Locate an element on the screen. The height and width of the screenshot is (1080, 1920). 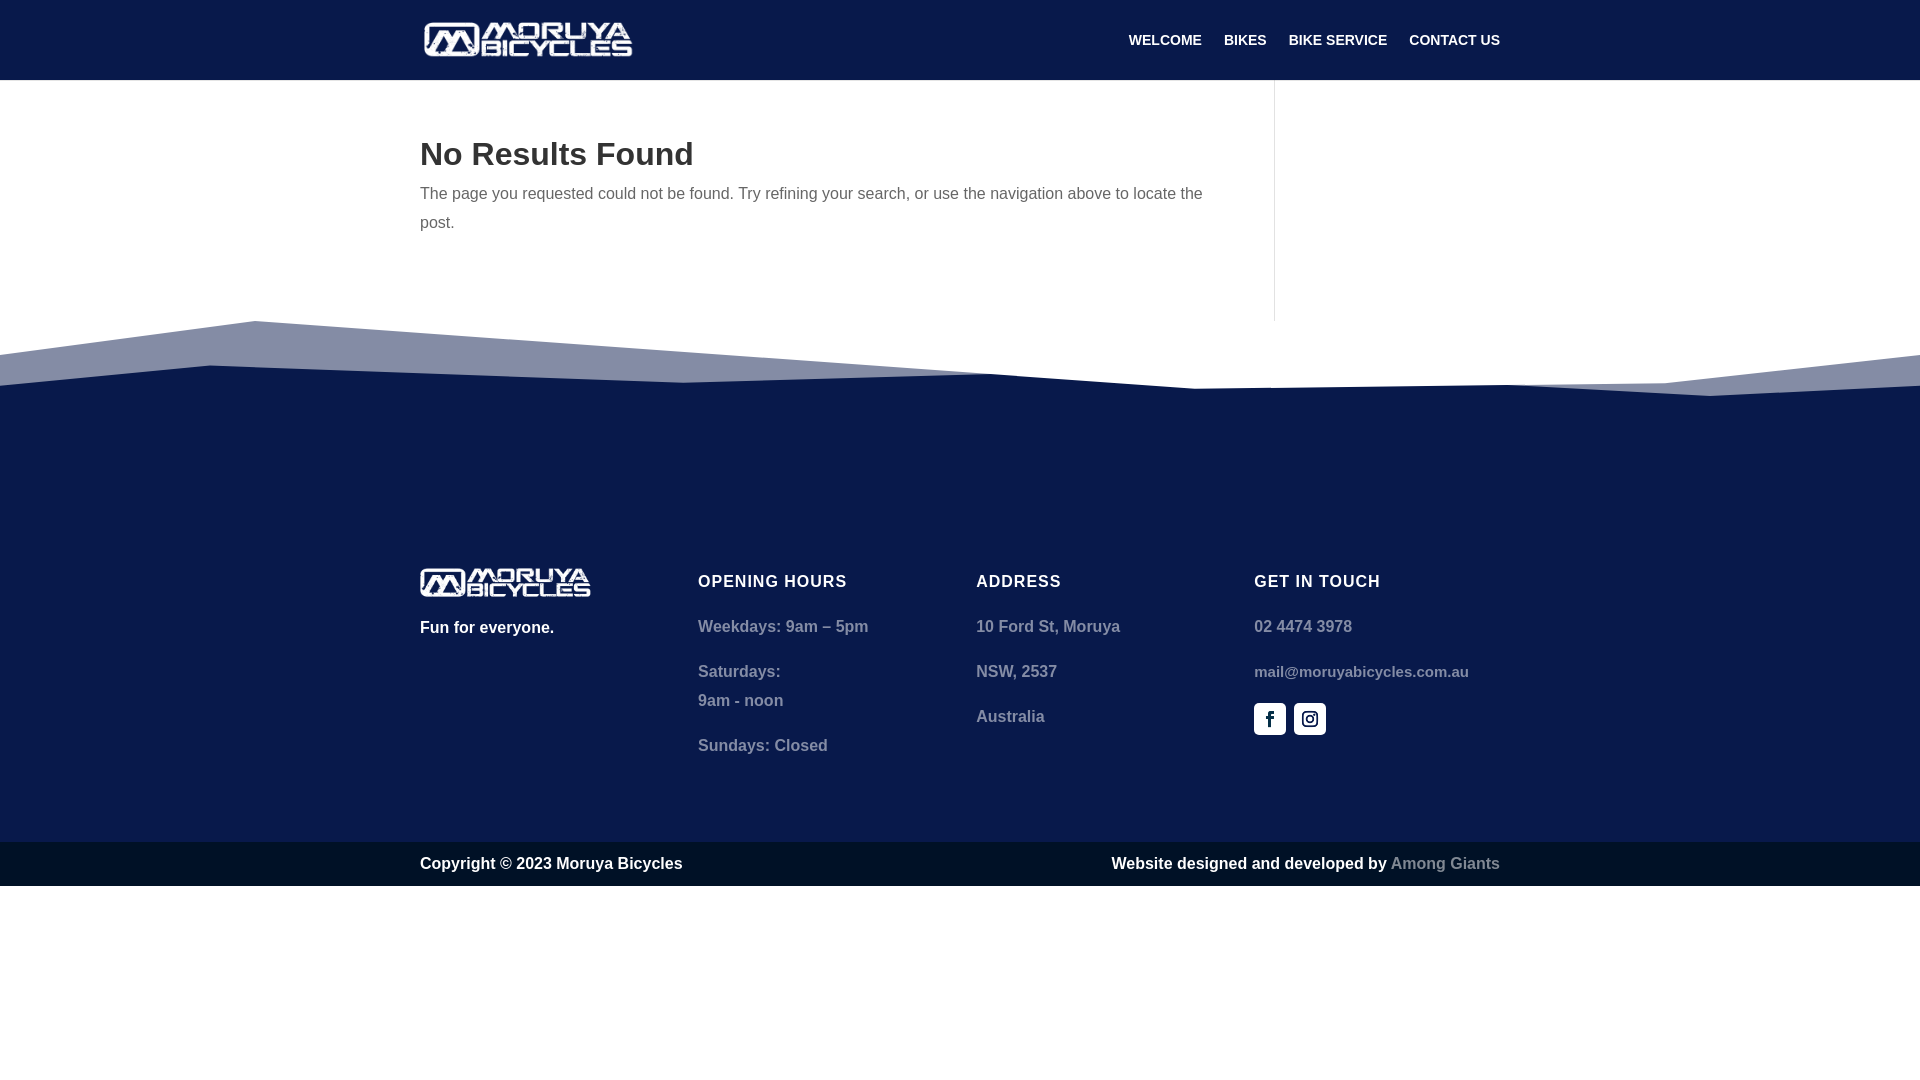
MORUYA-BICYCLES-WHITE-SMALL is located at coordinates (506, 583).